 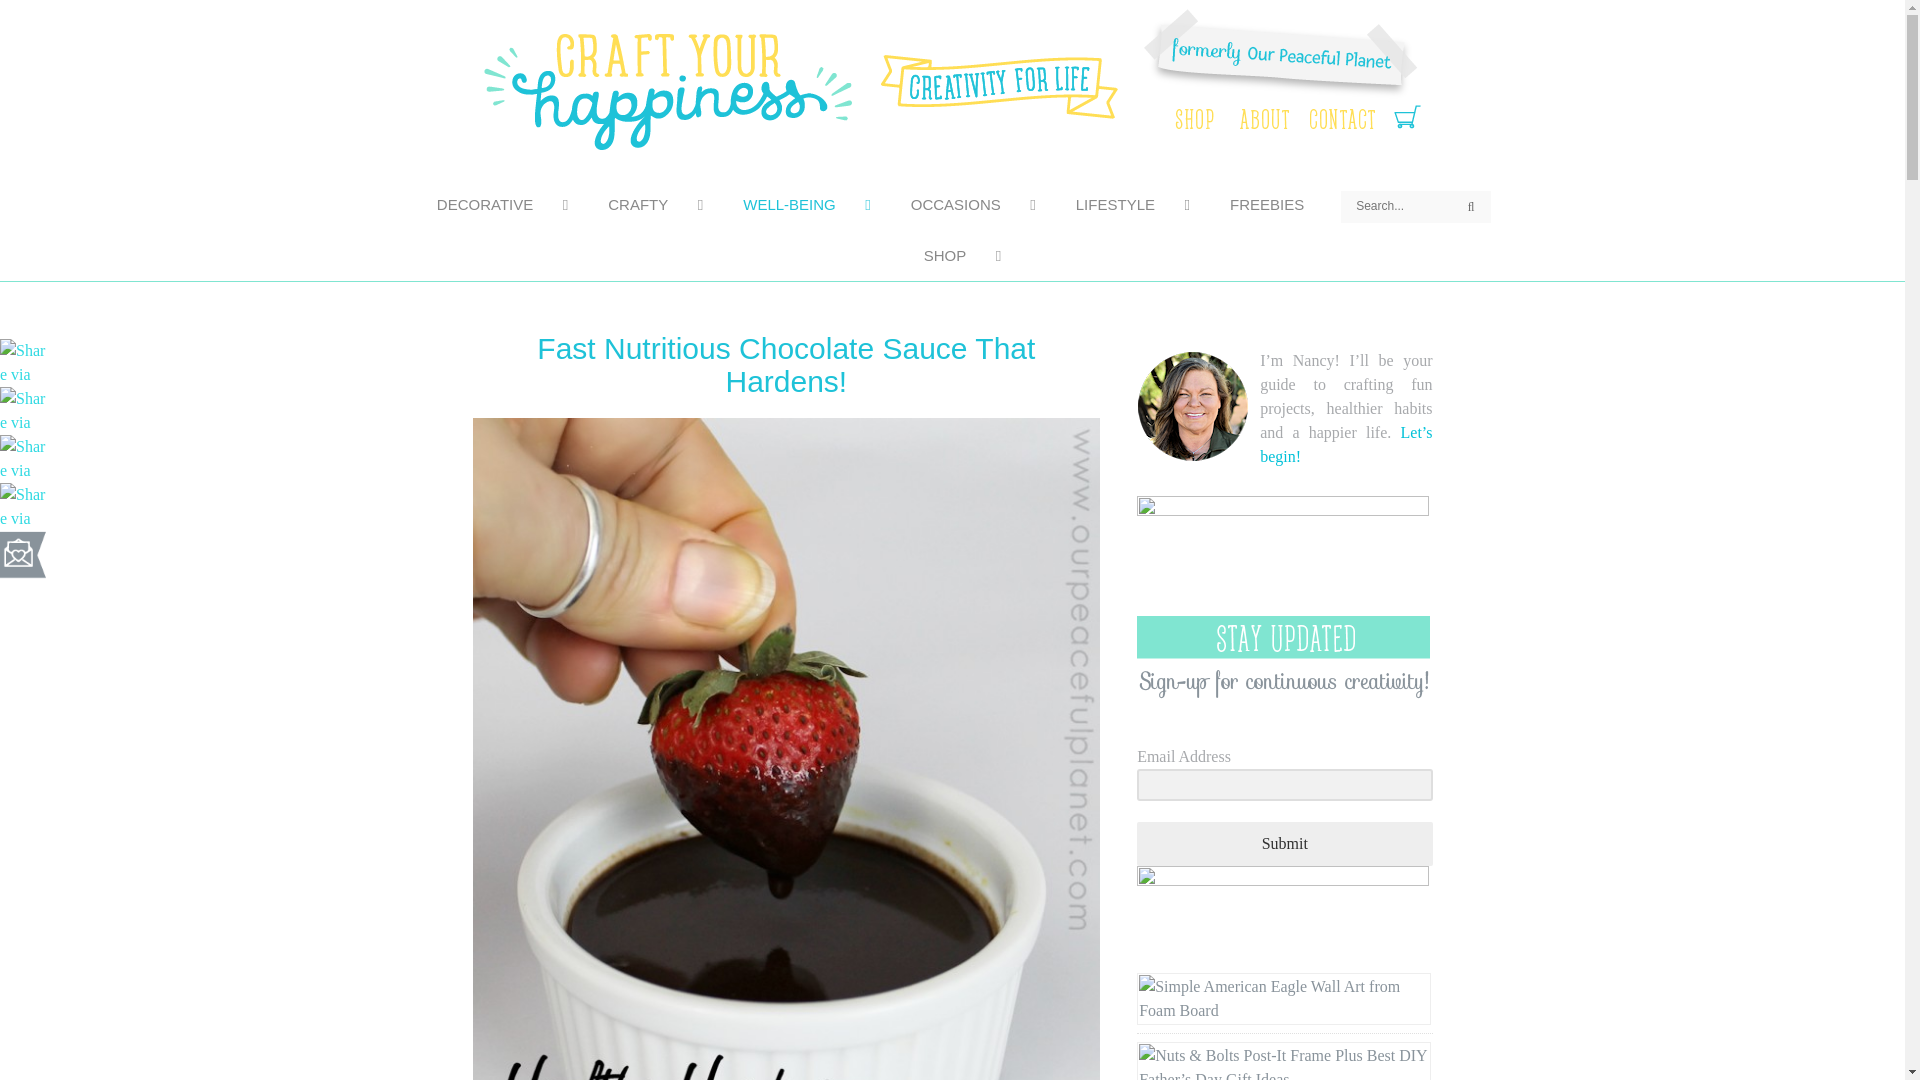 I want to click on Share via Google, so click(x=24, y=505).